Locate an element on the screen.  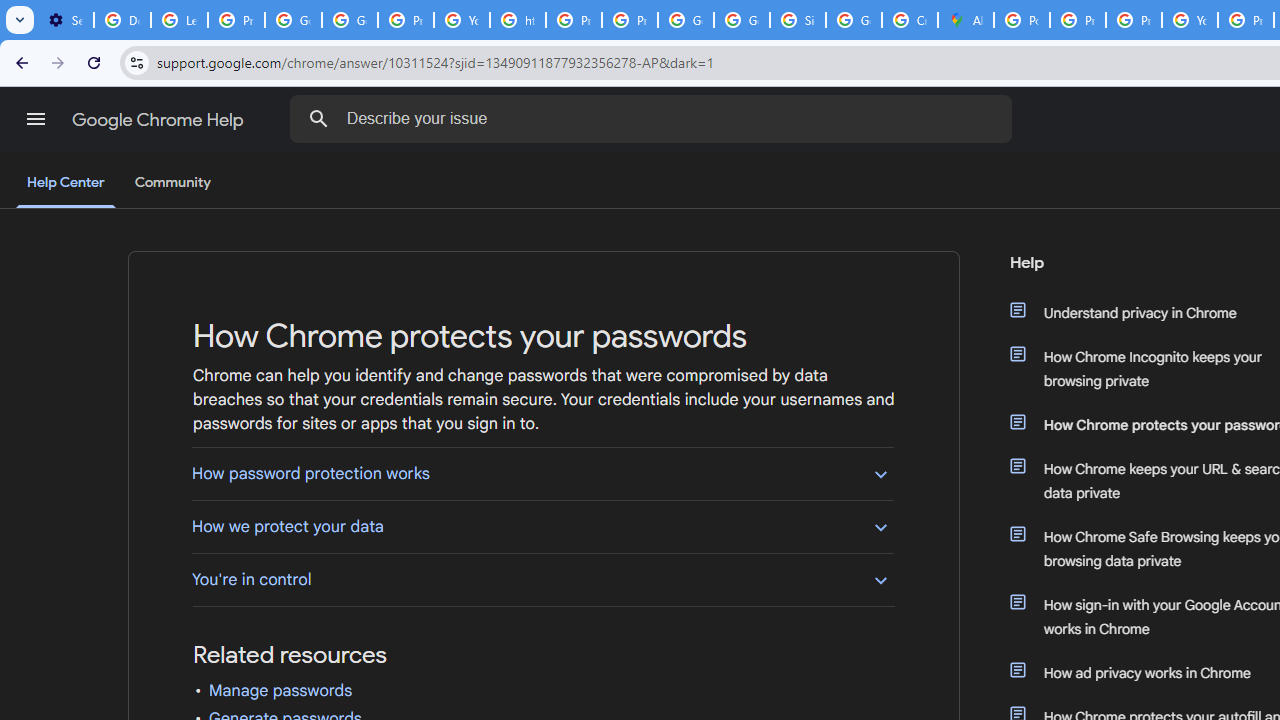
Learn how to find your photos - Google Photos Help is located at coordinates (180, 20).